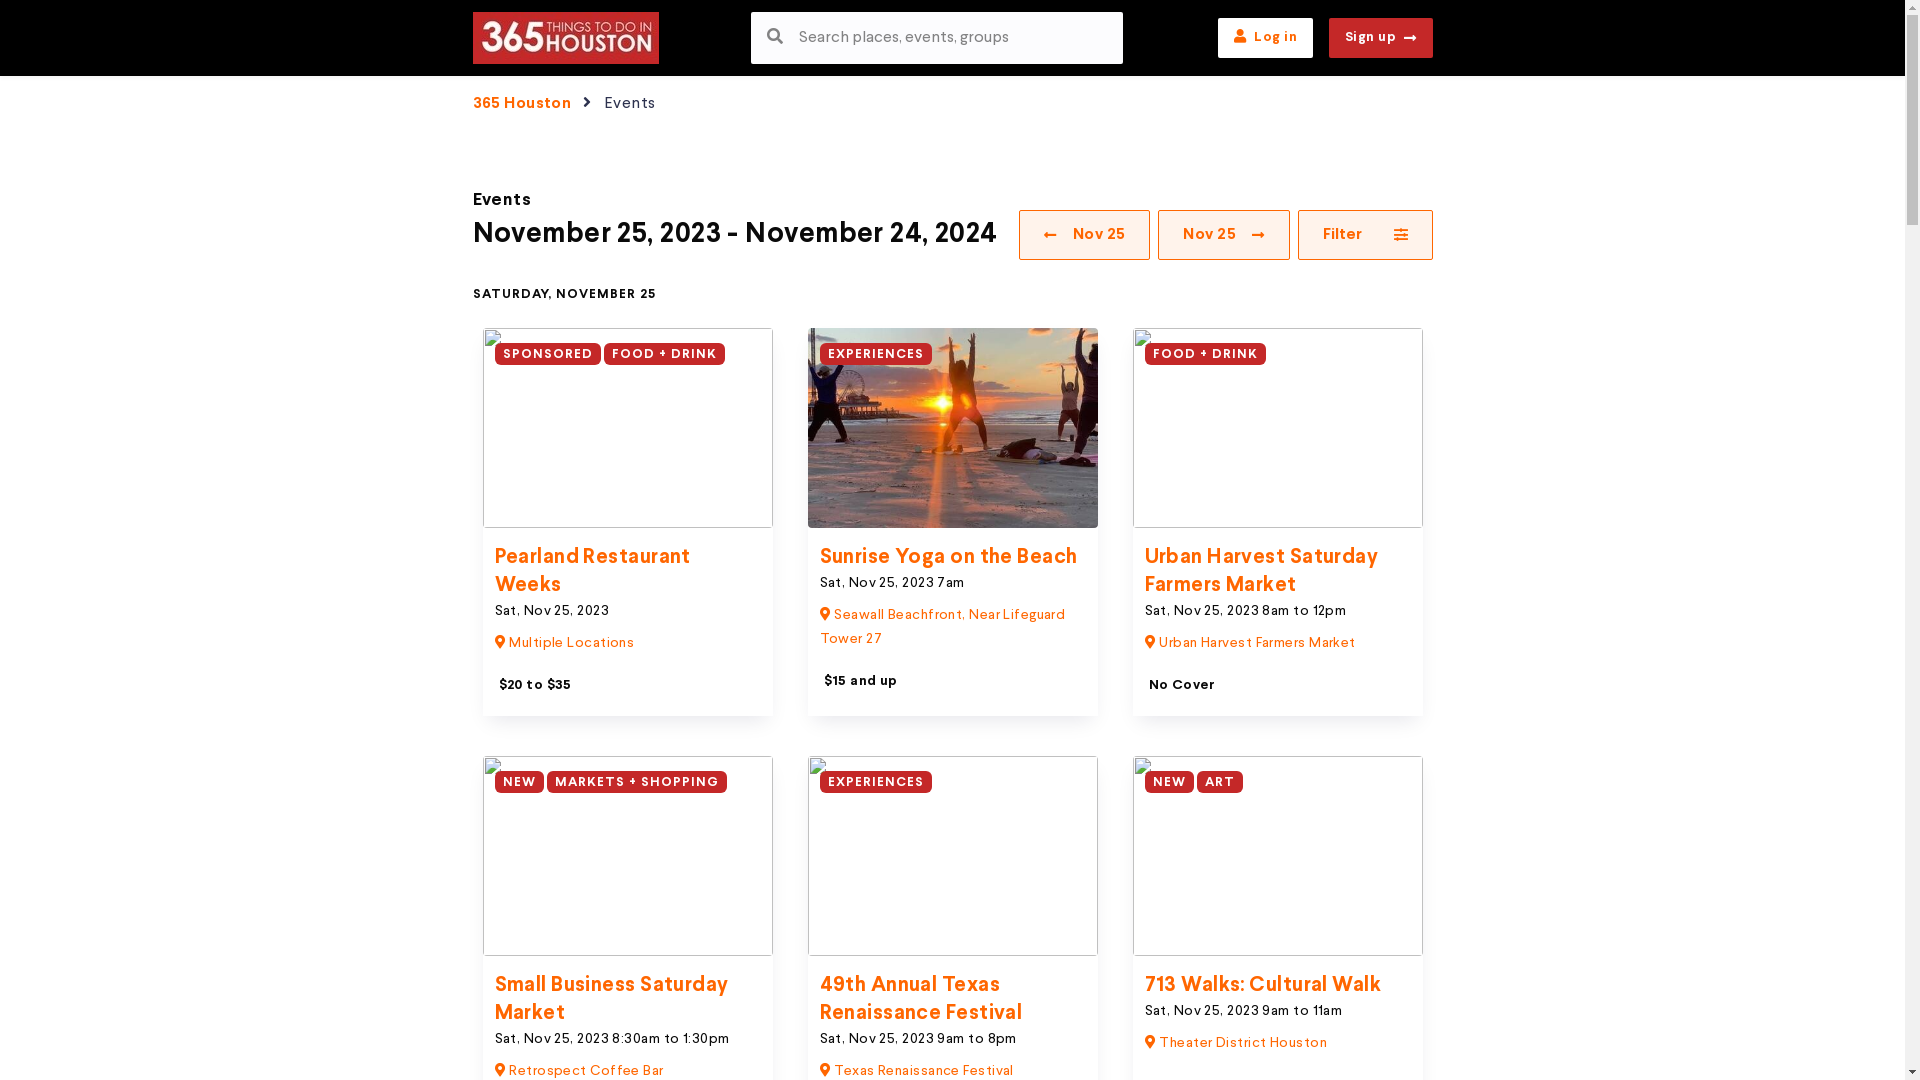 The height and width of the screenshot is (1080, 1920). Describe the element at coordinates (943, 627) in the screenshot. I see `Seawall Beachfront, Near Lifeguard Tower 27` at that location.